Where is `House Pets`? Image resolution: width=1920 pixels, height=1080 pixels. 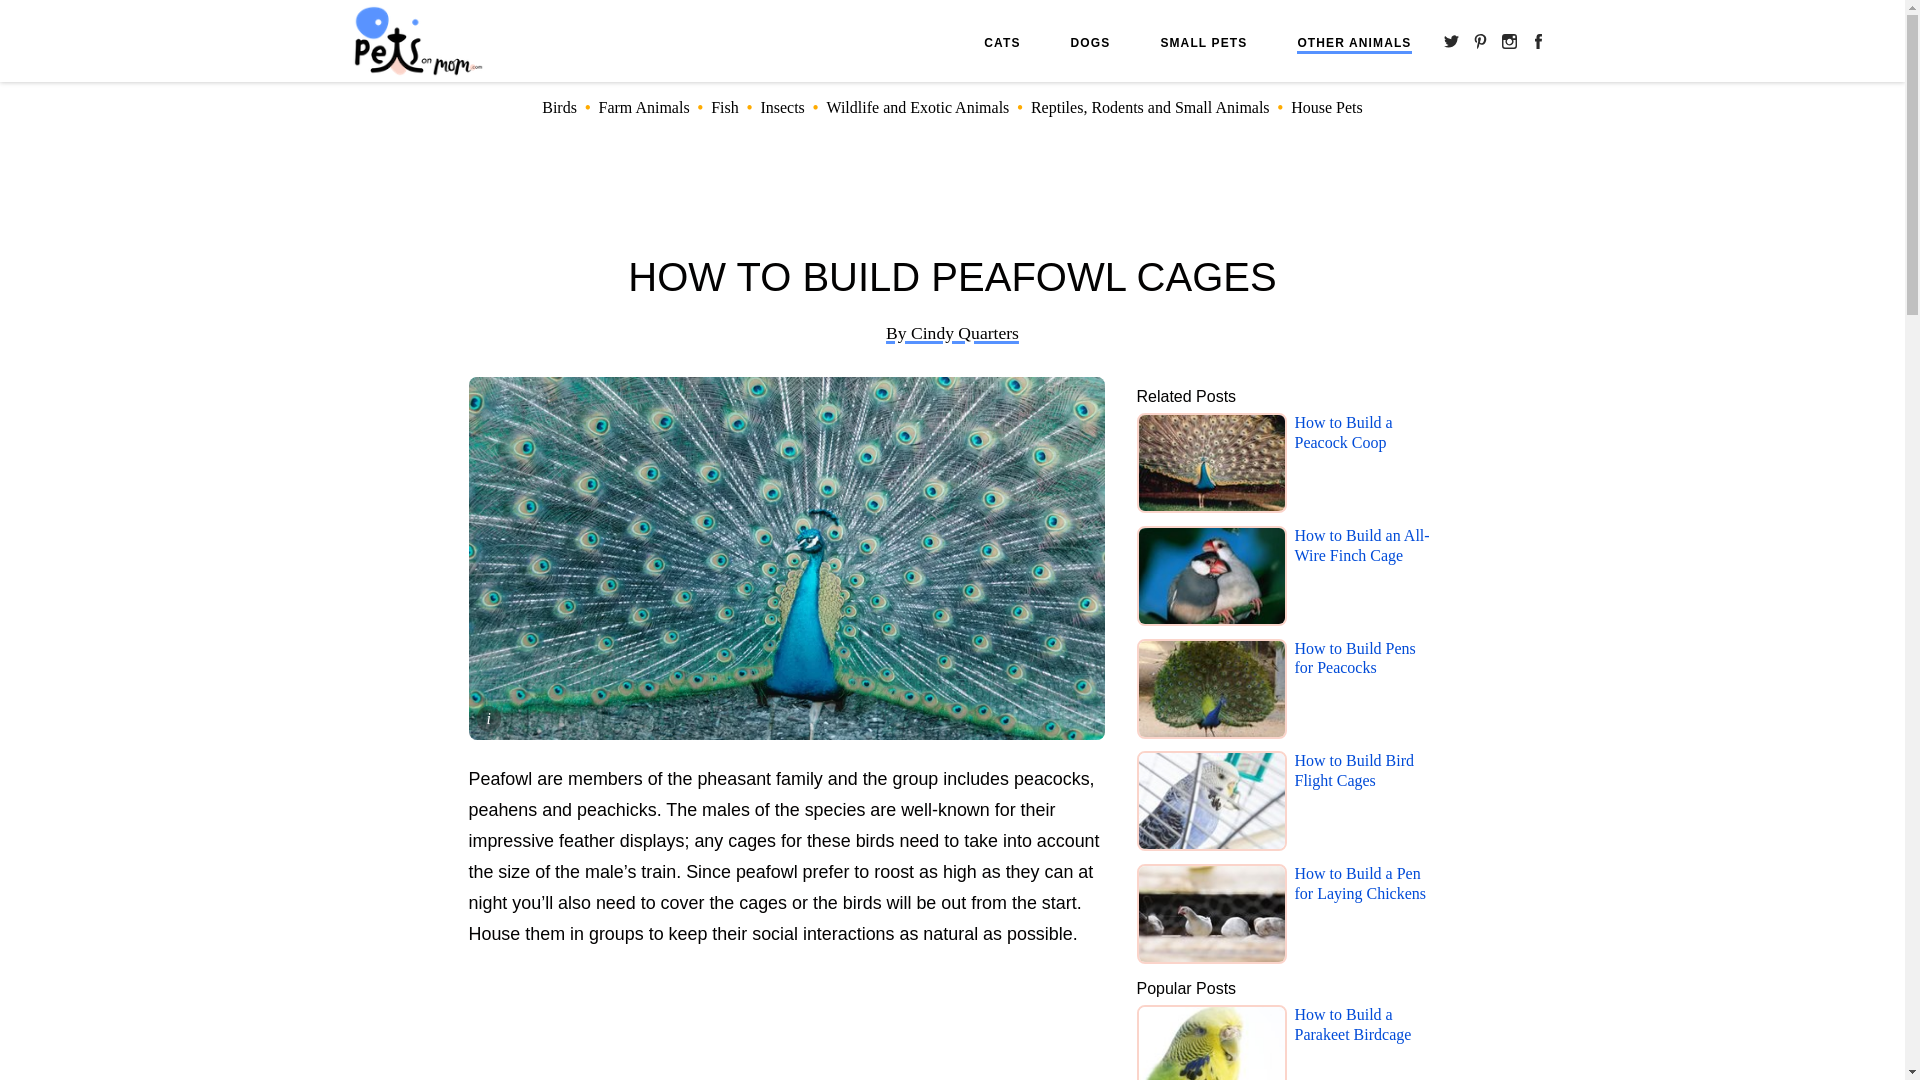
House Pets is located at coordinates (1326, 107).